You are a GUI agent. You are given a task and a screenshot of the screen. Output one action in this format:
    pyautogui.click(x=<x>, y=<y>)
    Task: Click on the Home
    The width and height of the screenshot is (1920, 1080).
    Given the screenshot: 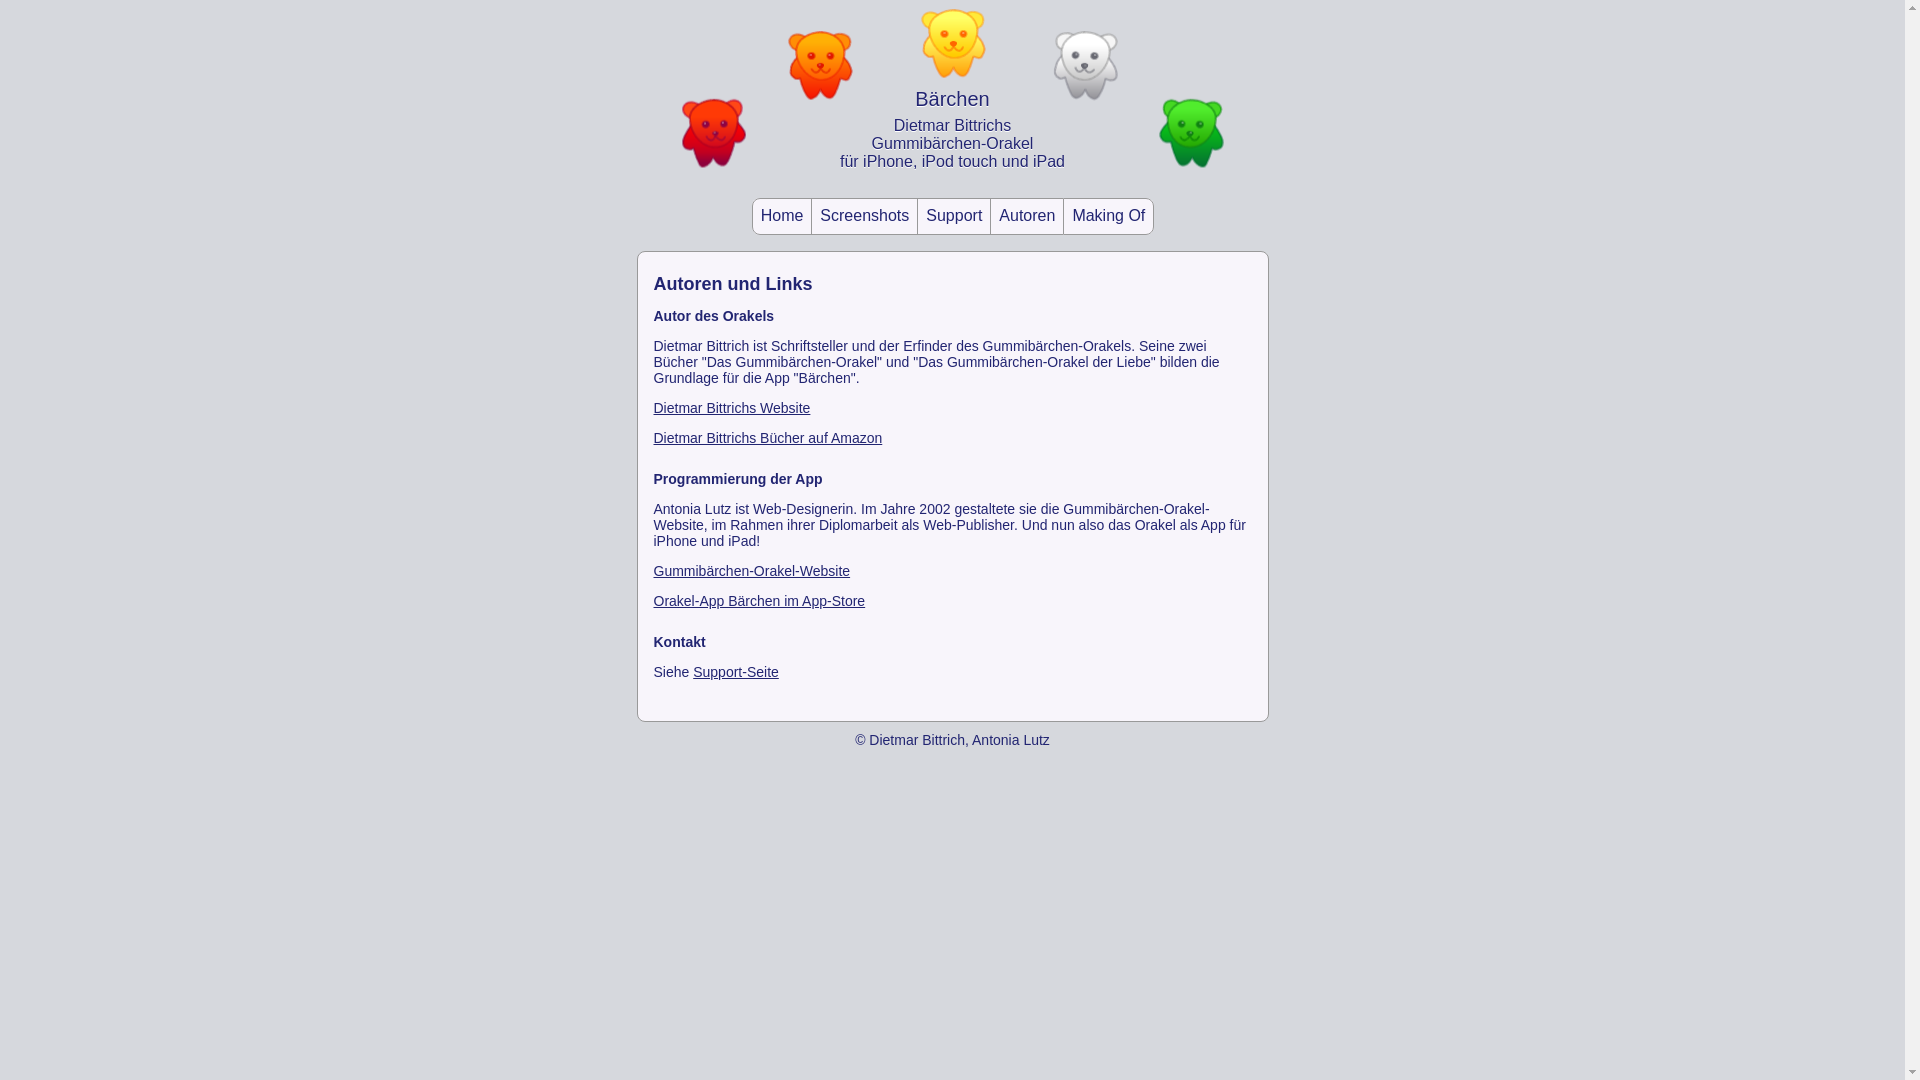 What is the action you would take?
    pyautogui.click(x=782, y=216)
    